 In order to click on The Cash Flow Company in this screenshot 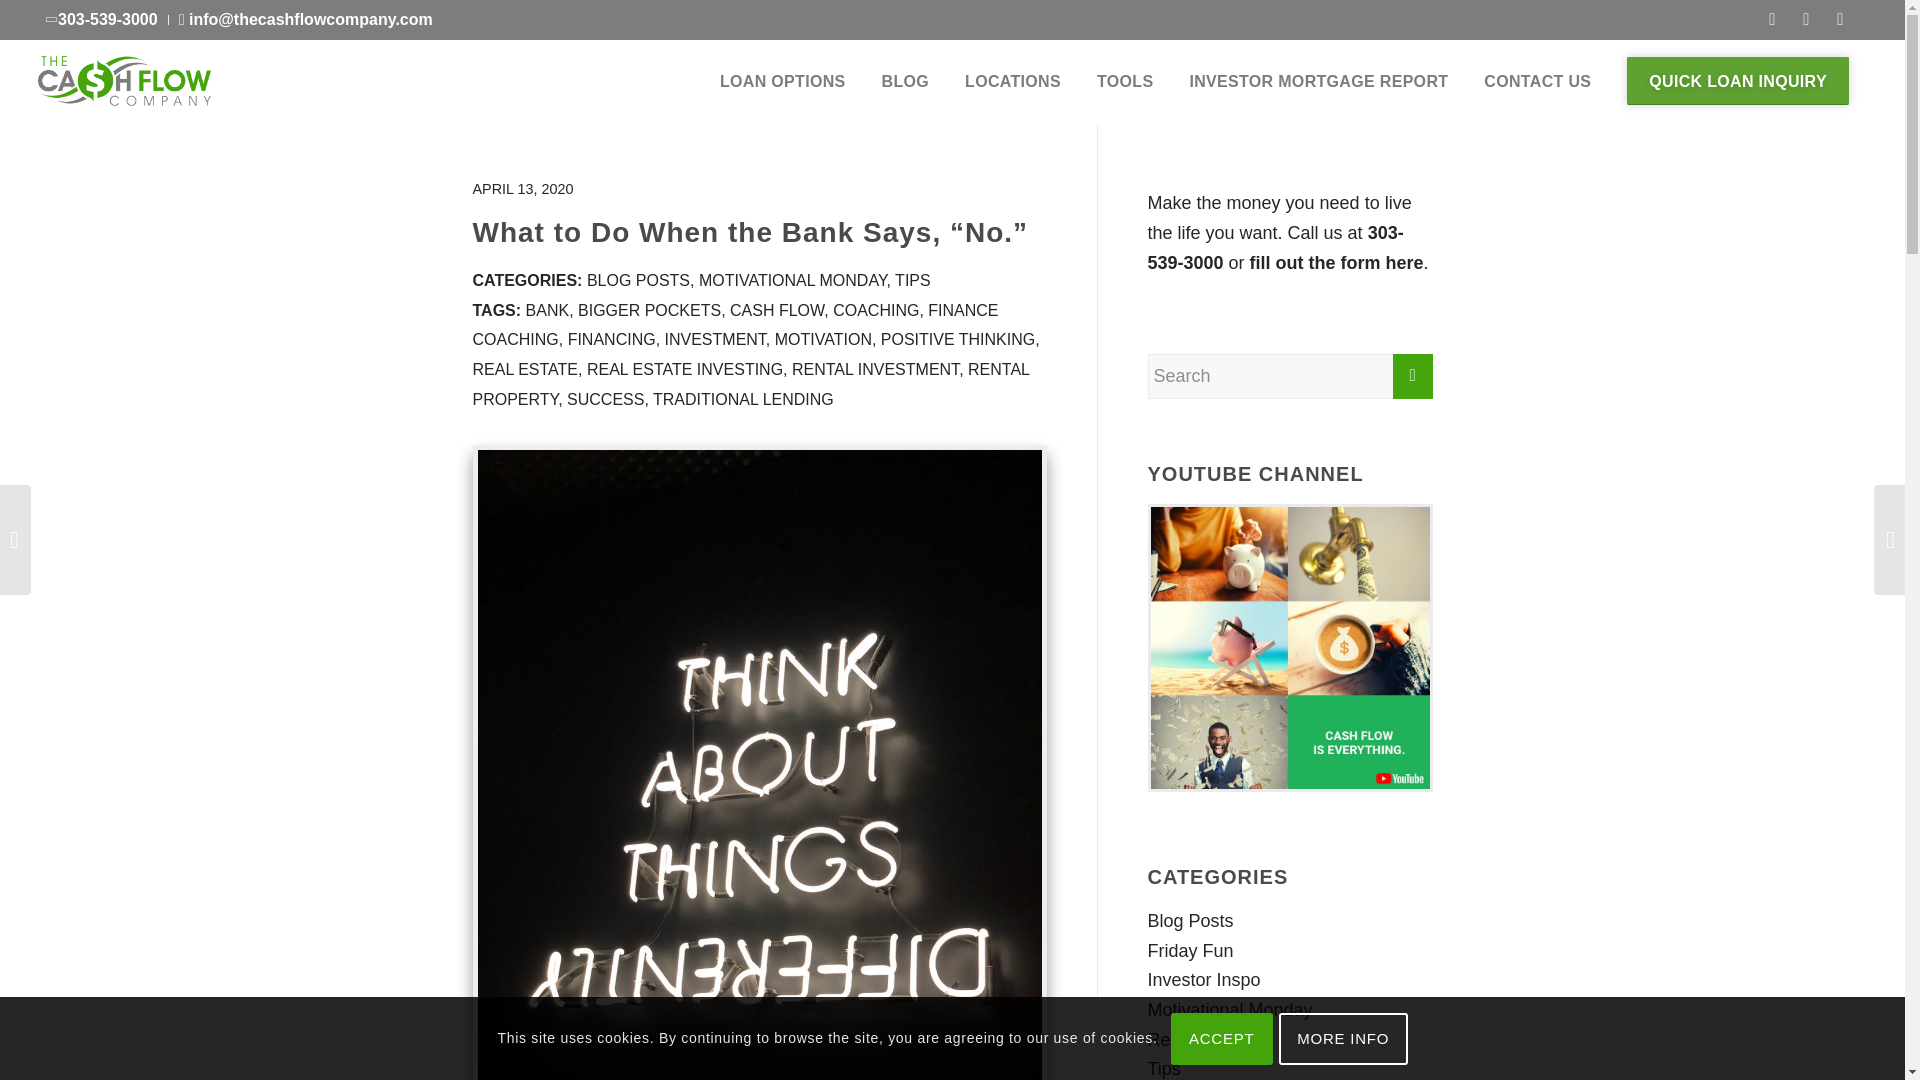, I will do `click(124, 81)`.